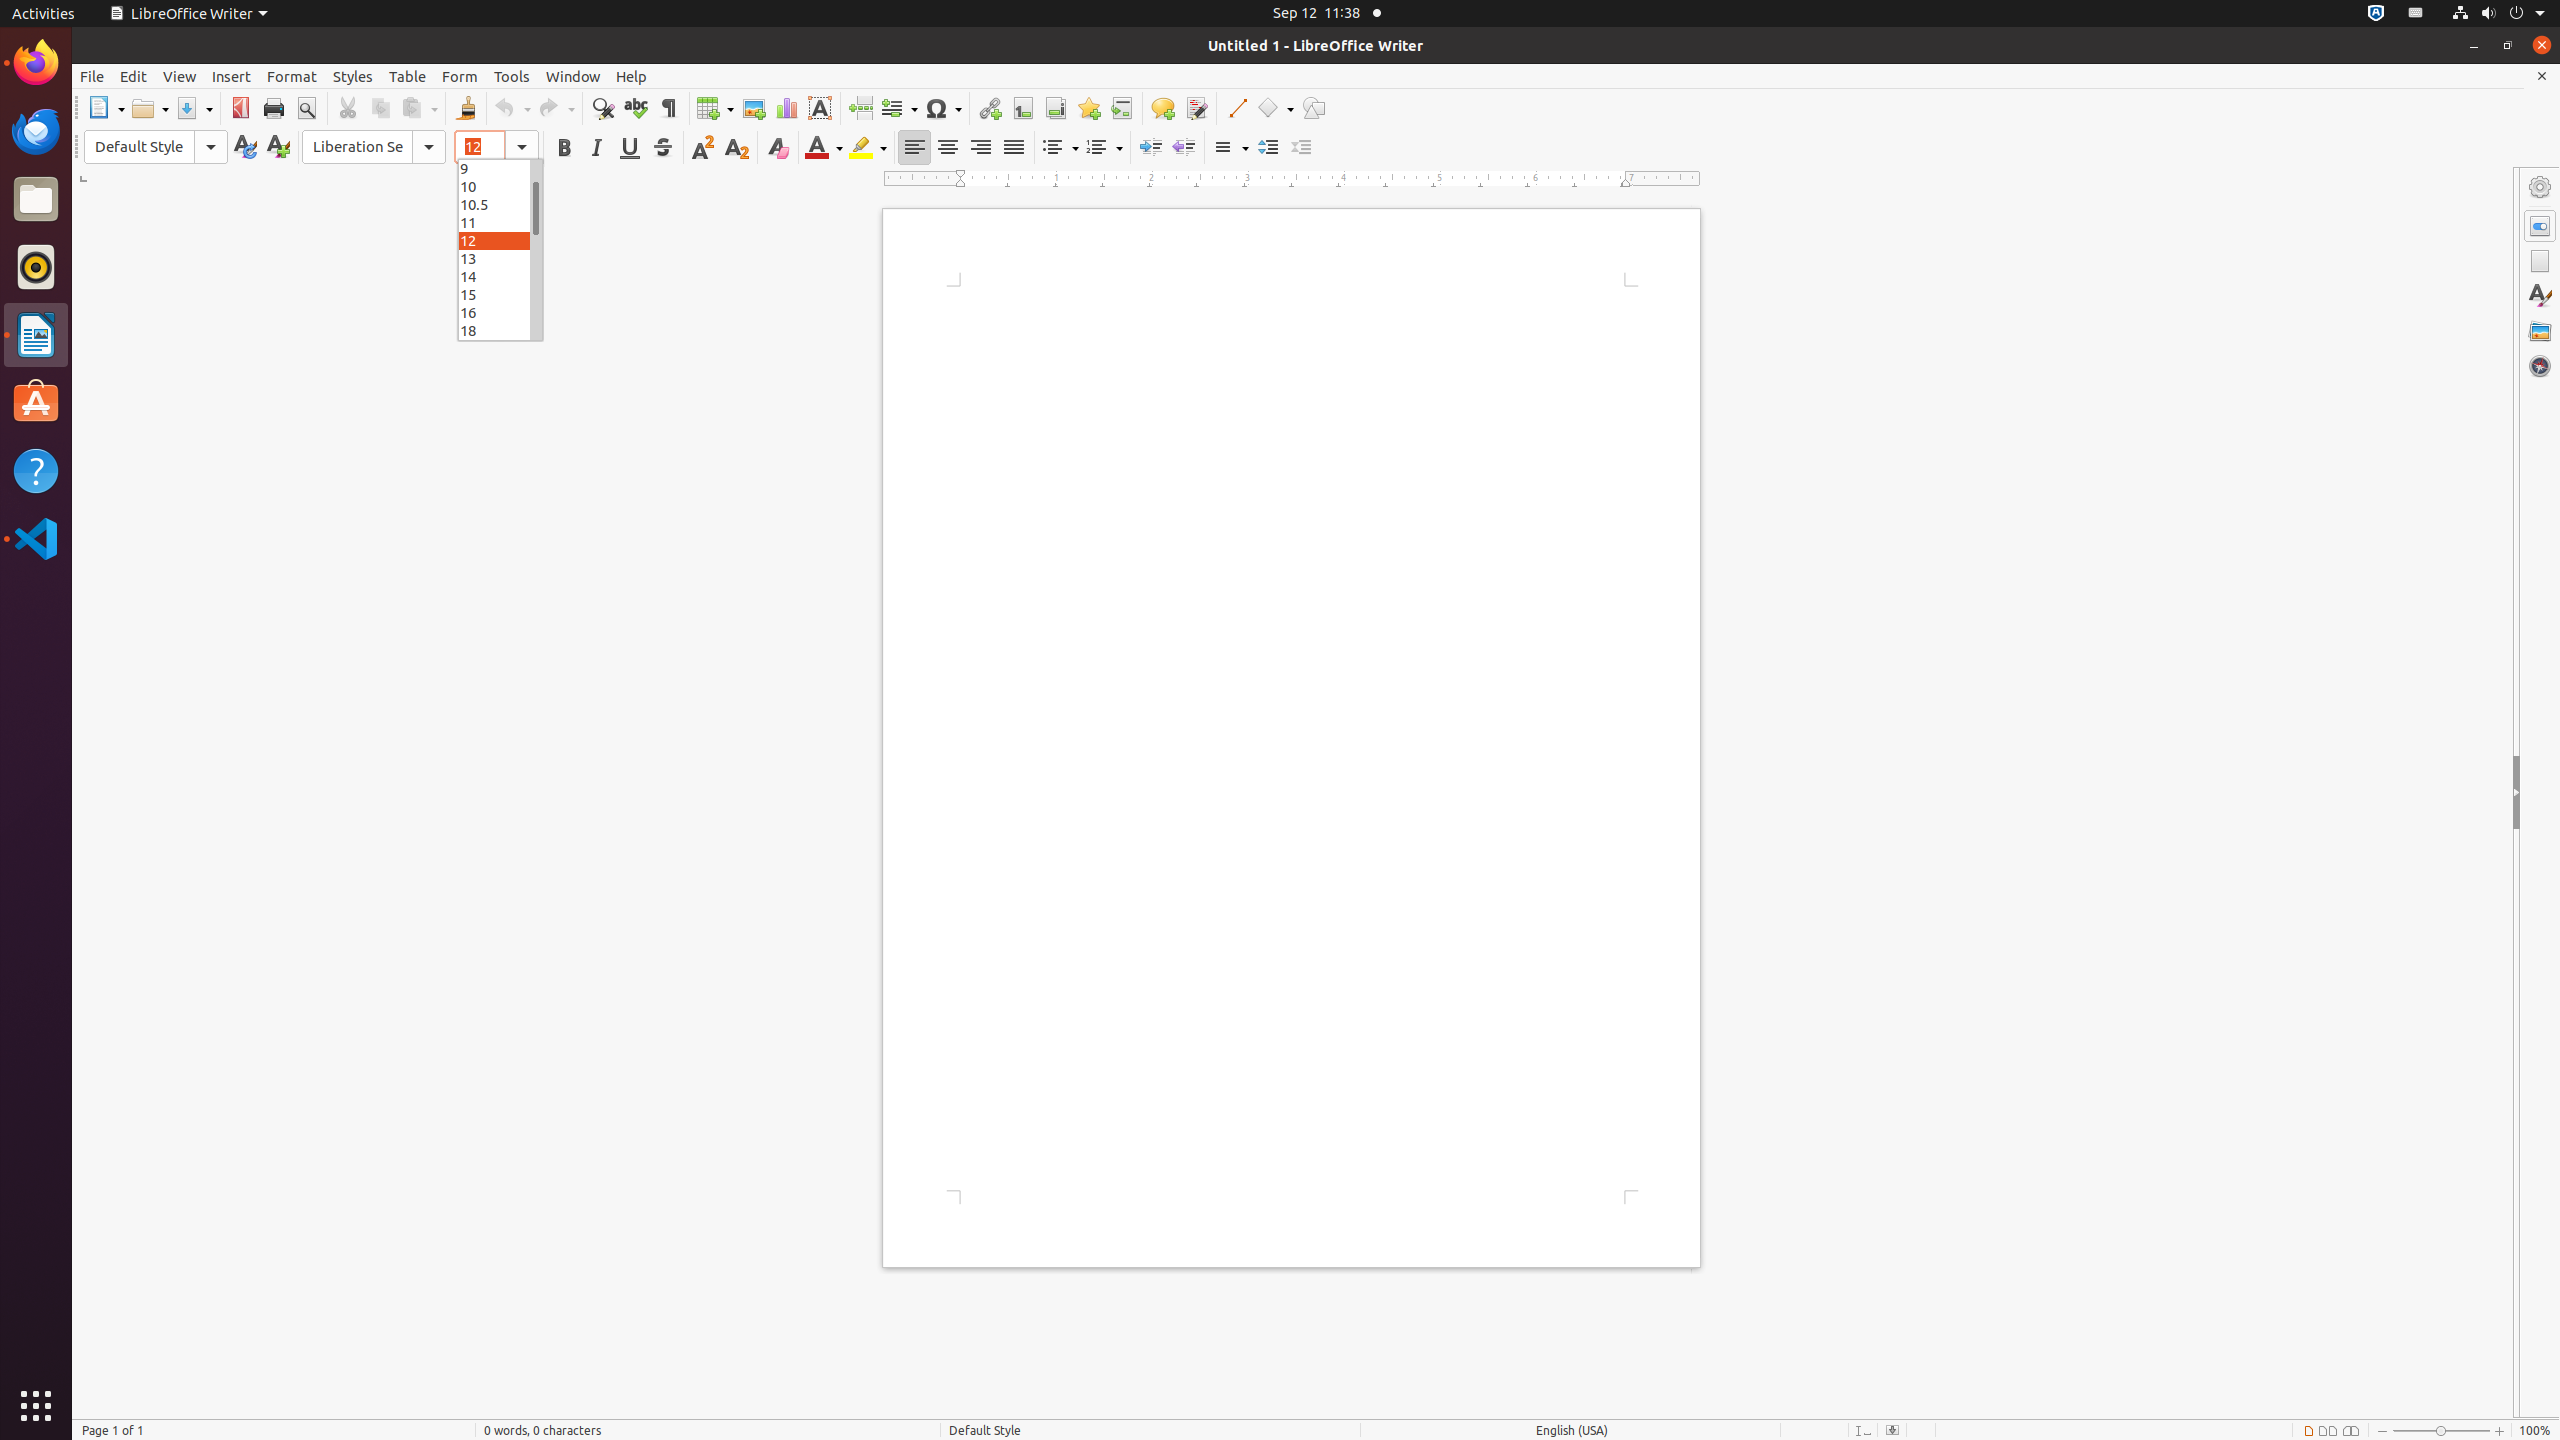  What do you see at coordinates (948, 148) in the screenshot?
I see `Center` at bounding box center [948, 148].